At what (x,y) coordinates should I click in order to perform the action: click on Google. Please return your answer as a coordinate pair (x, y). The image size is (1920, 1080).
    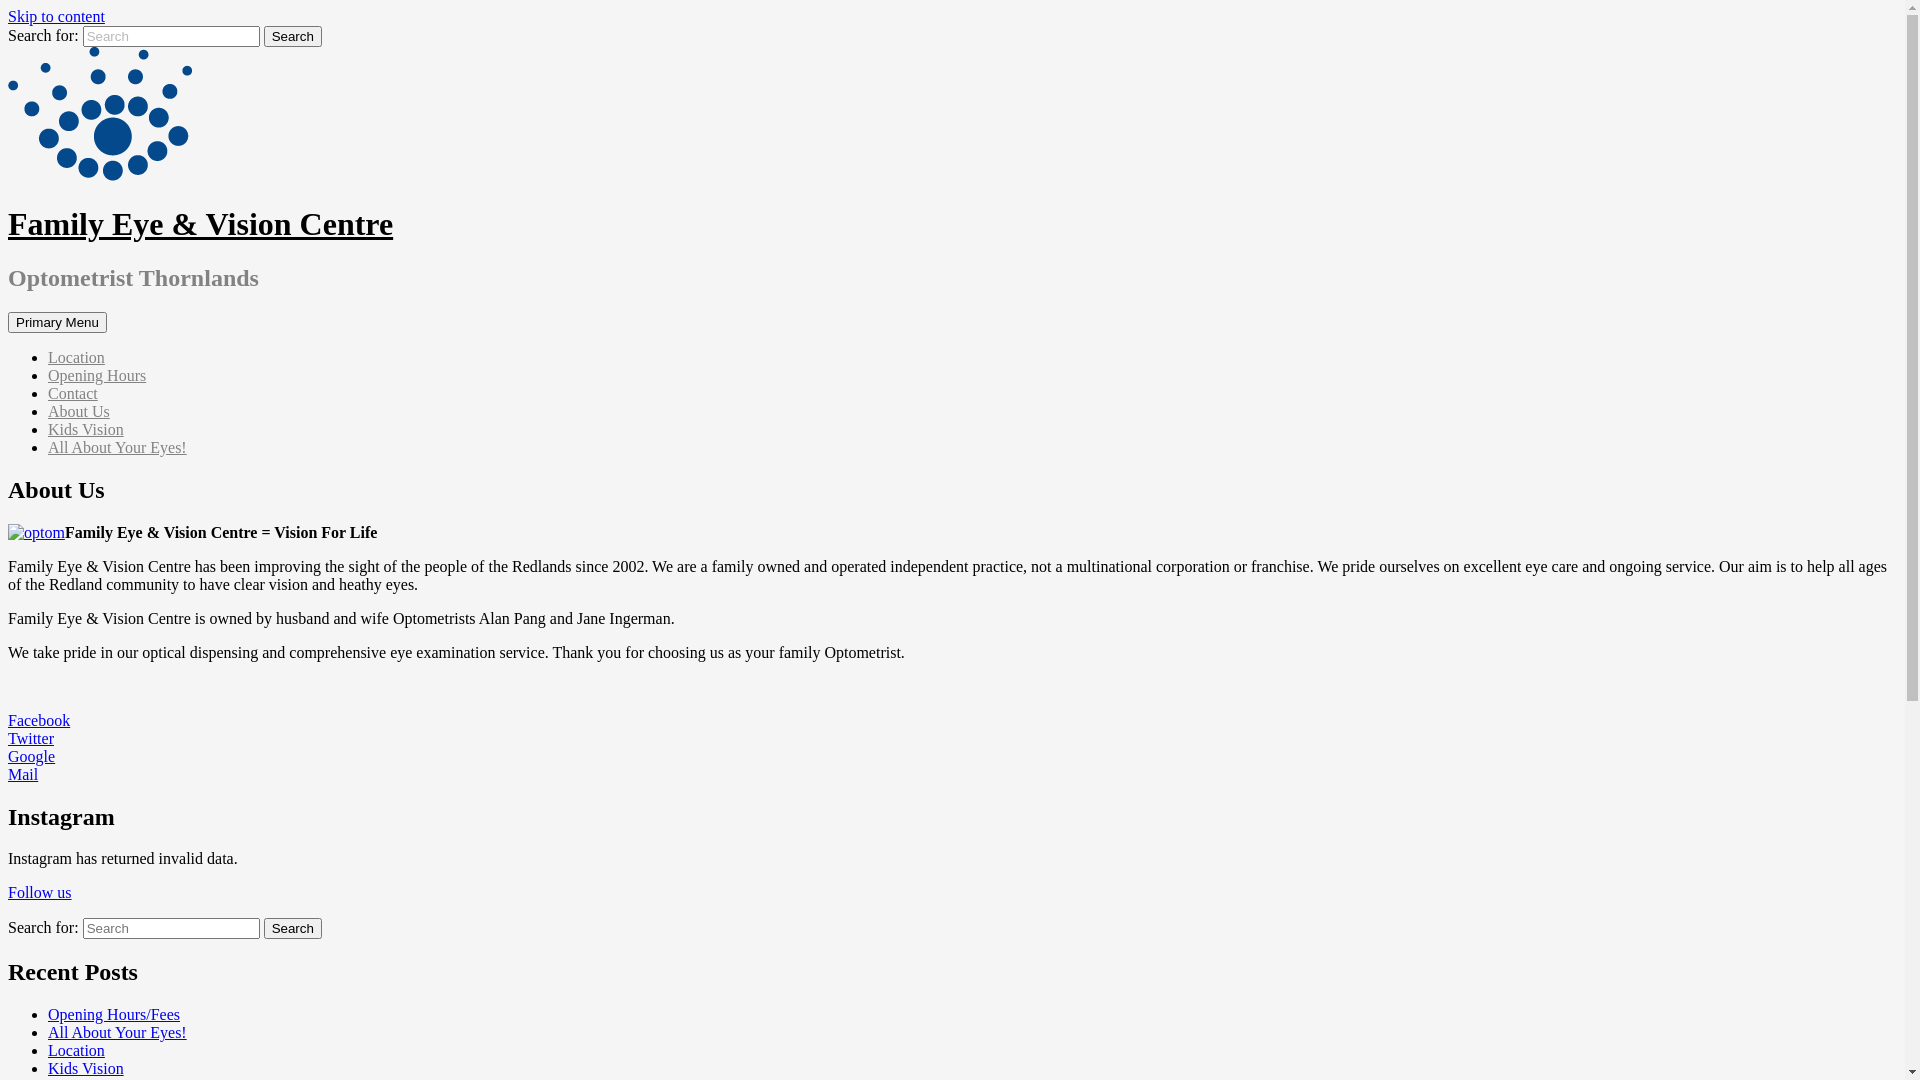
    Looking at the image, I should click on (32, 756).